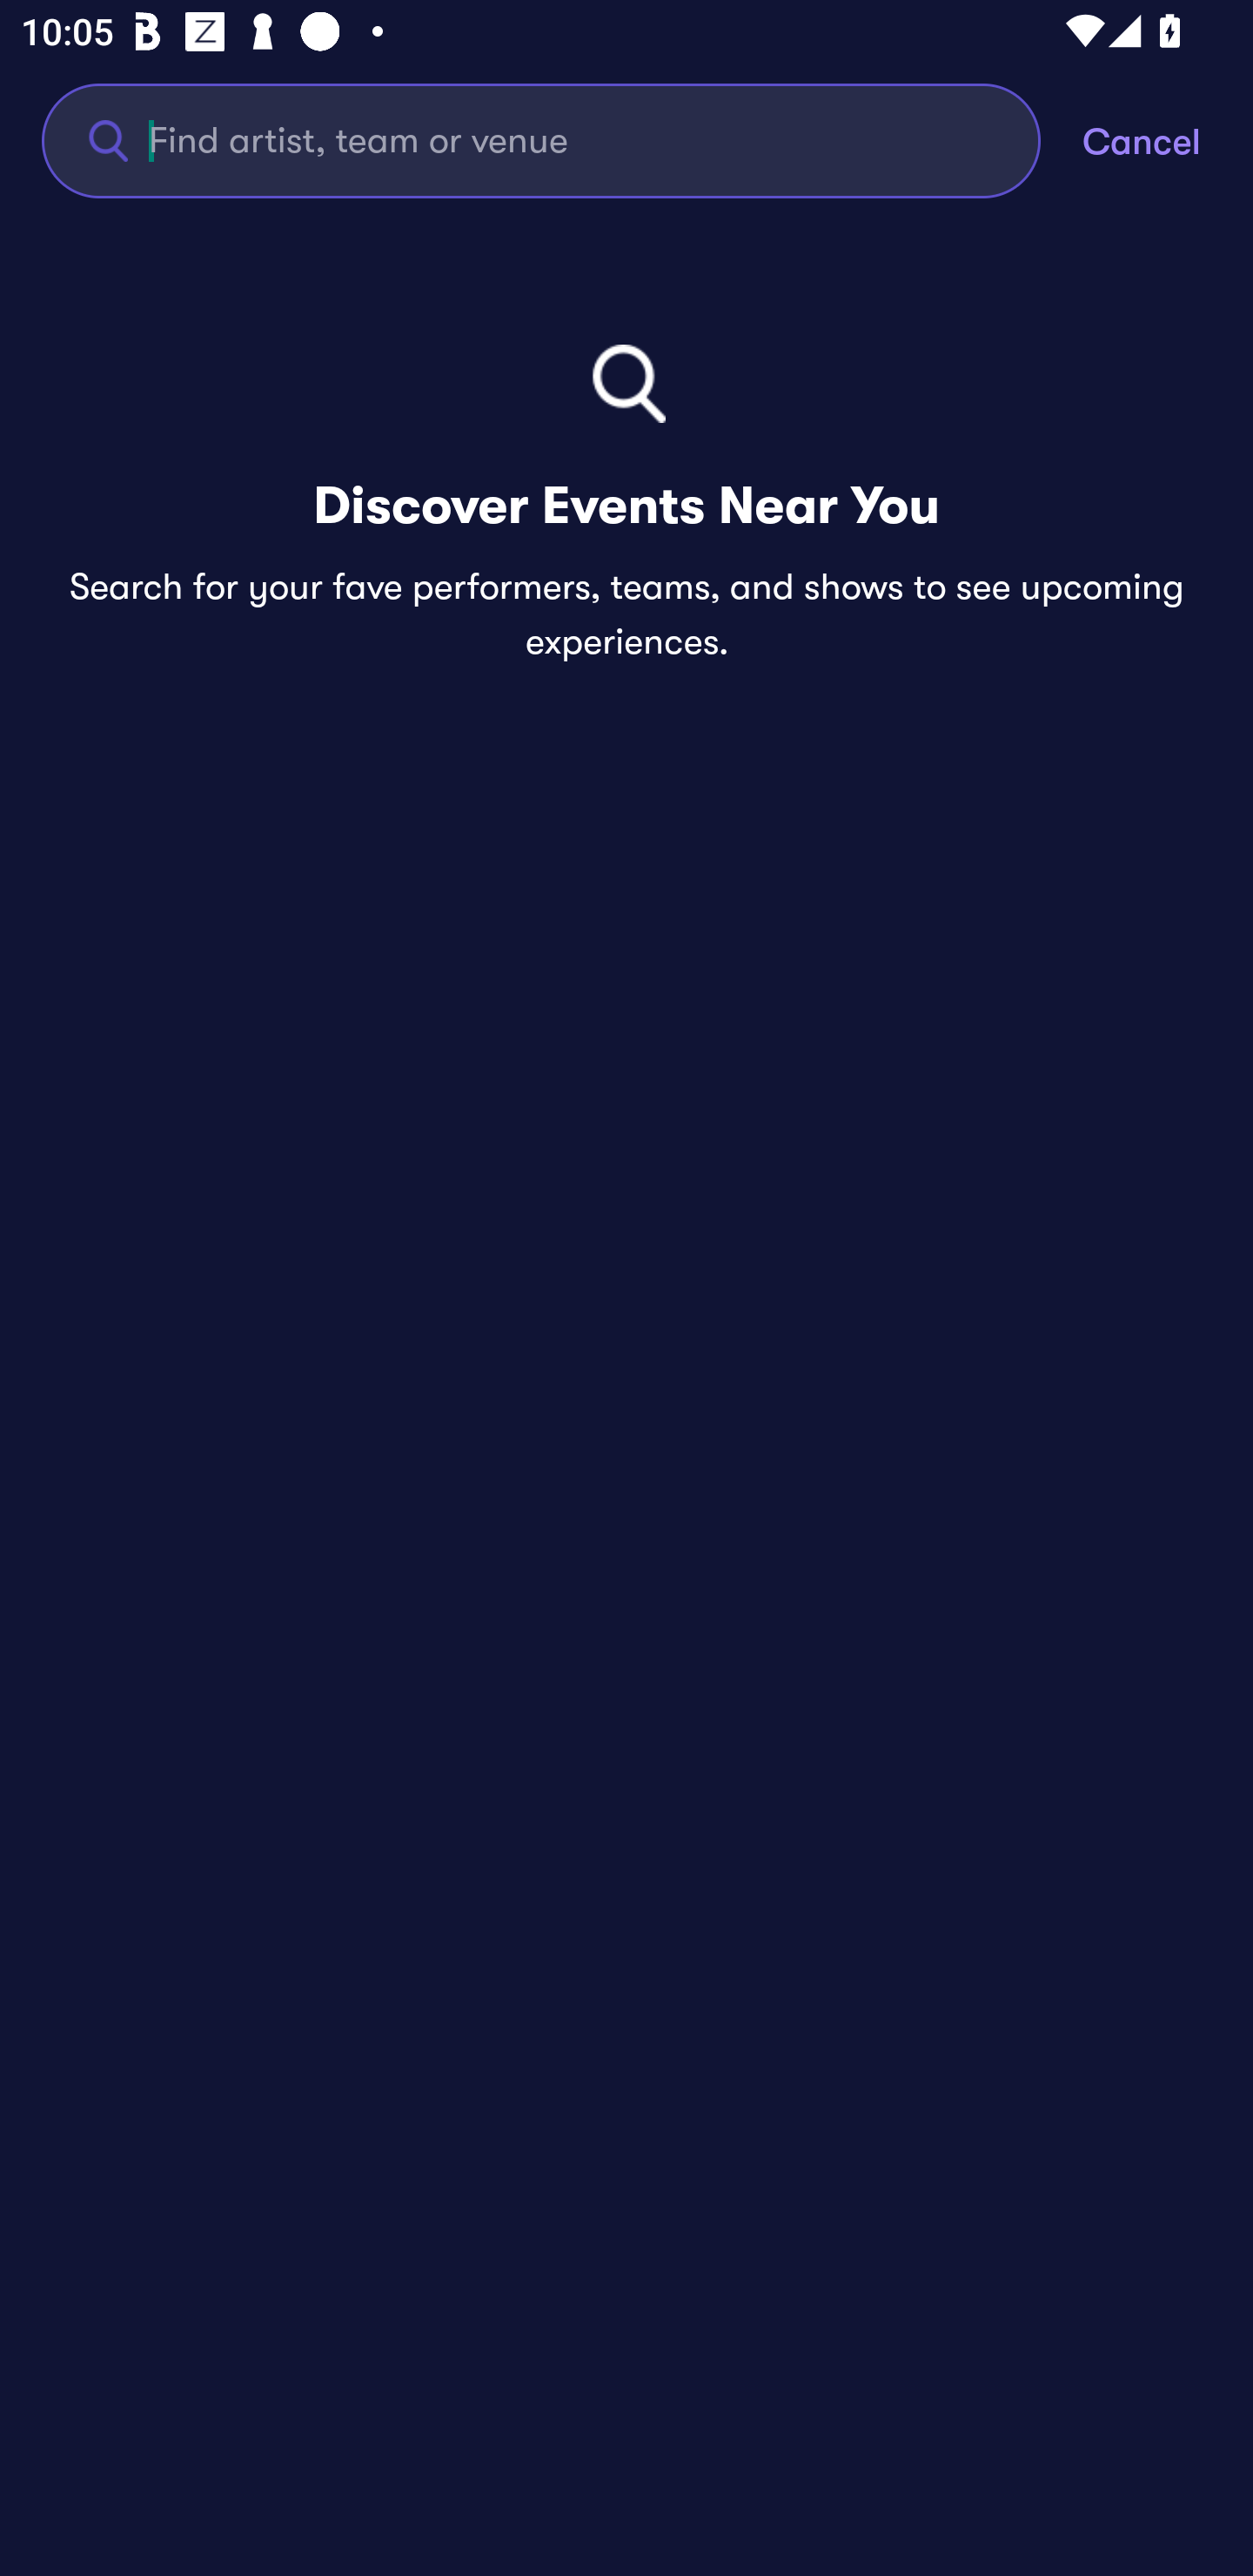 The image size is (1253, 2576). What do you see at coordinates (1168, 139) in the screenshot?
I see `Cancel` at bounding box center [1168, 139].